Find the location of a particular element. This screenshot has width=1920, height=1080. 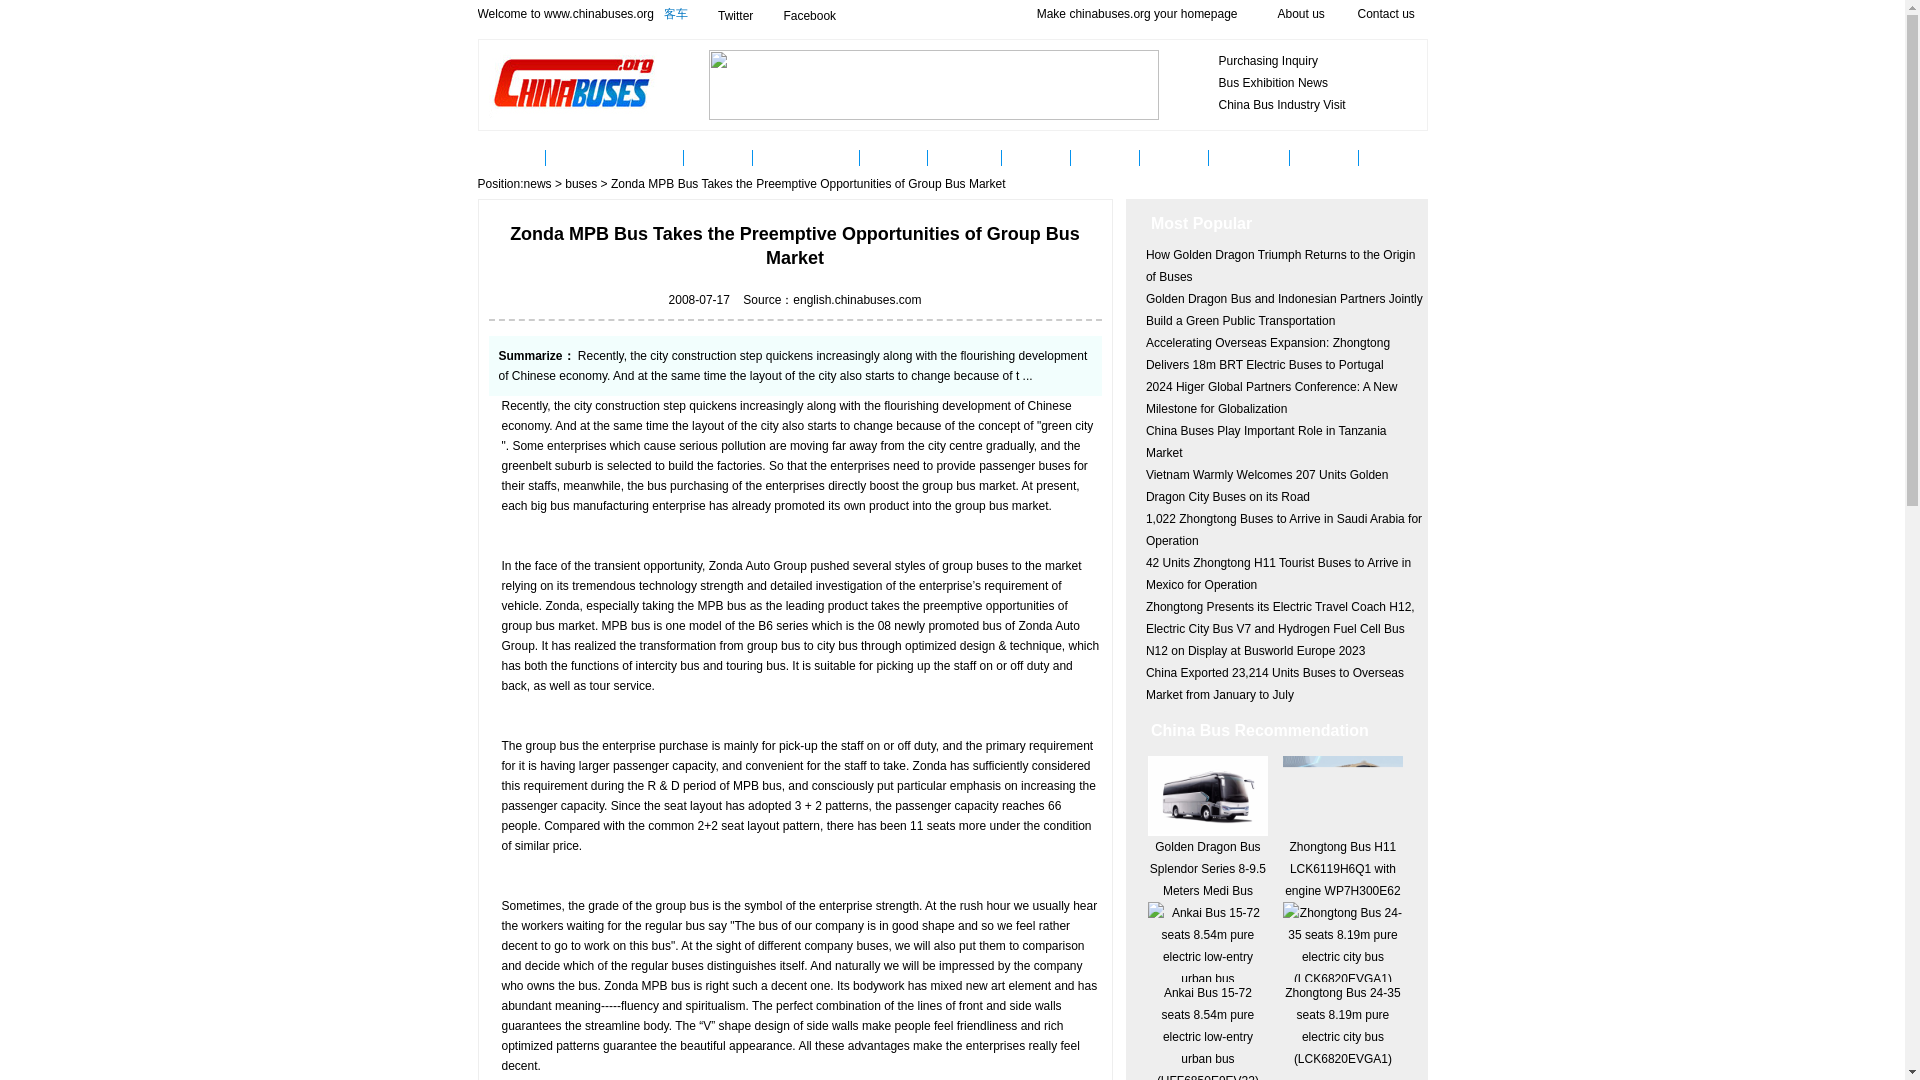

Analyst is located at coordinates (1106, 157).